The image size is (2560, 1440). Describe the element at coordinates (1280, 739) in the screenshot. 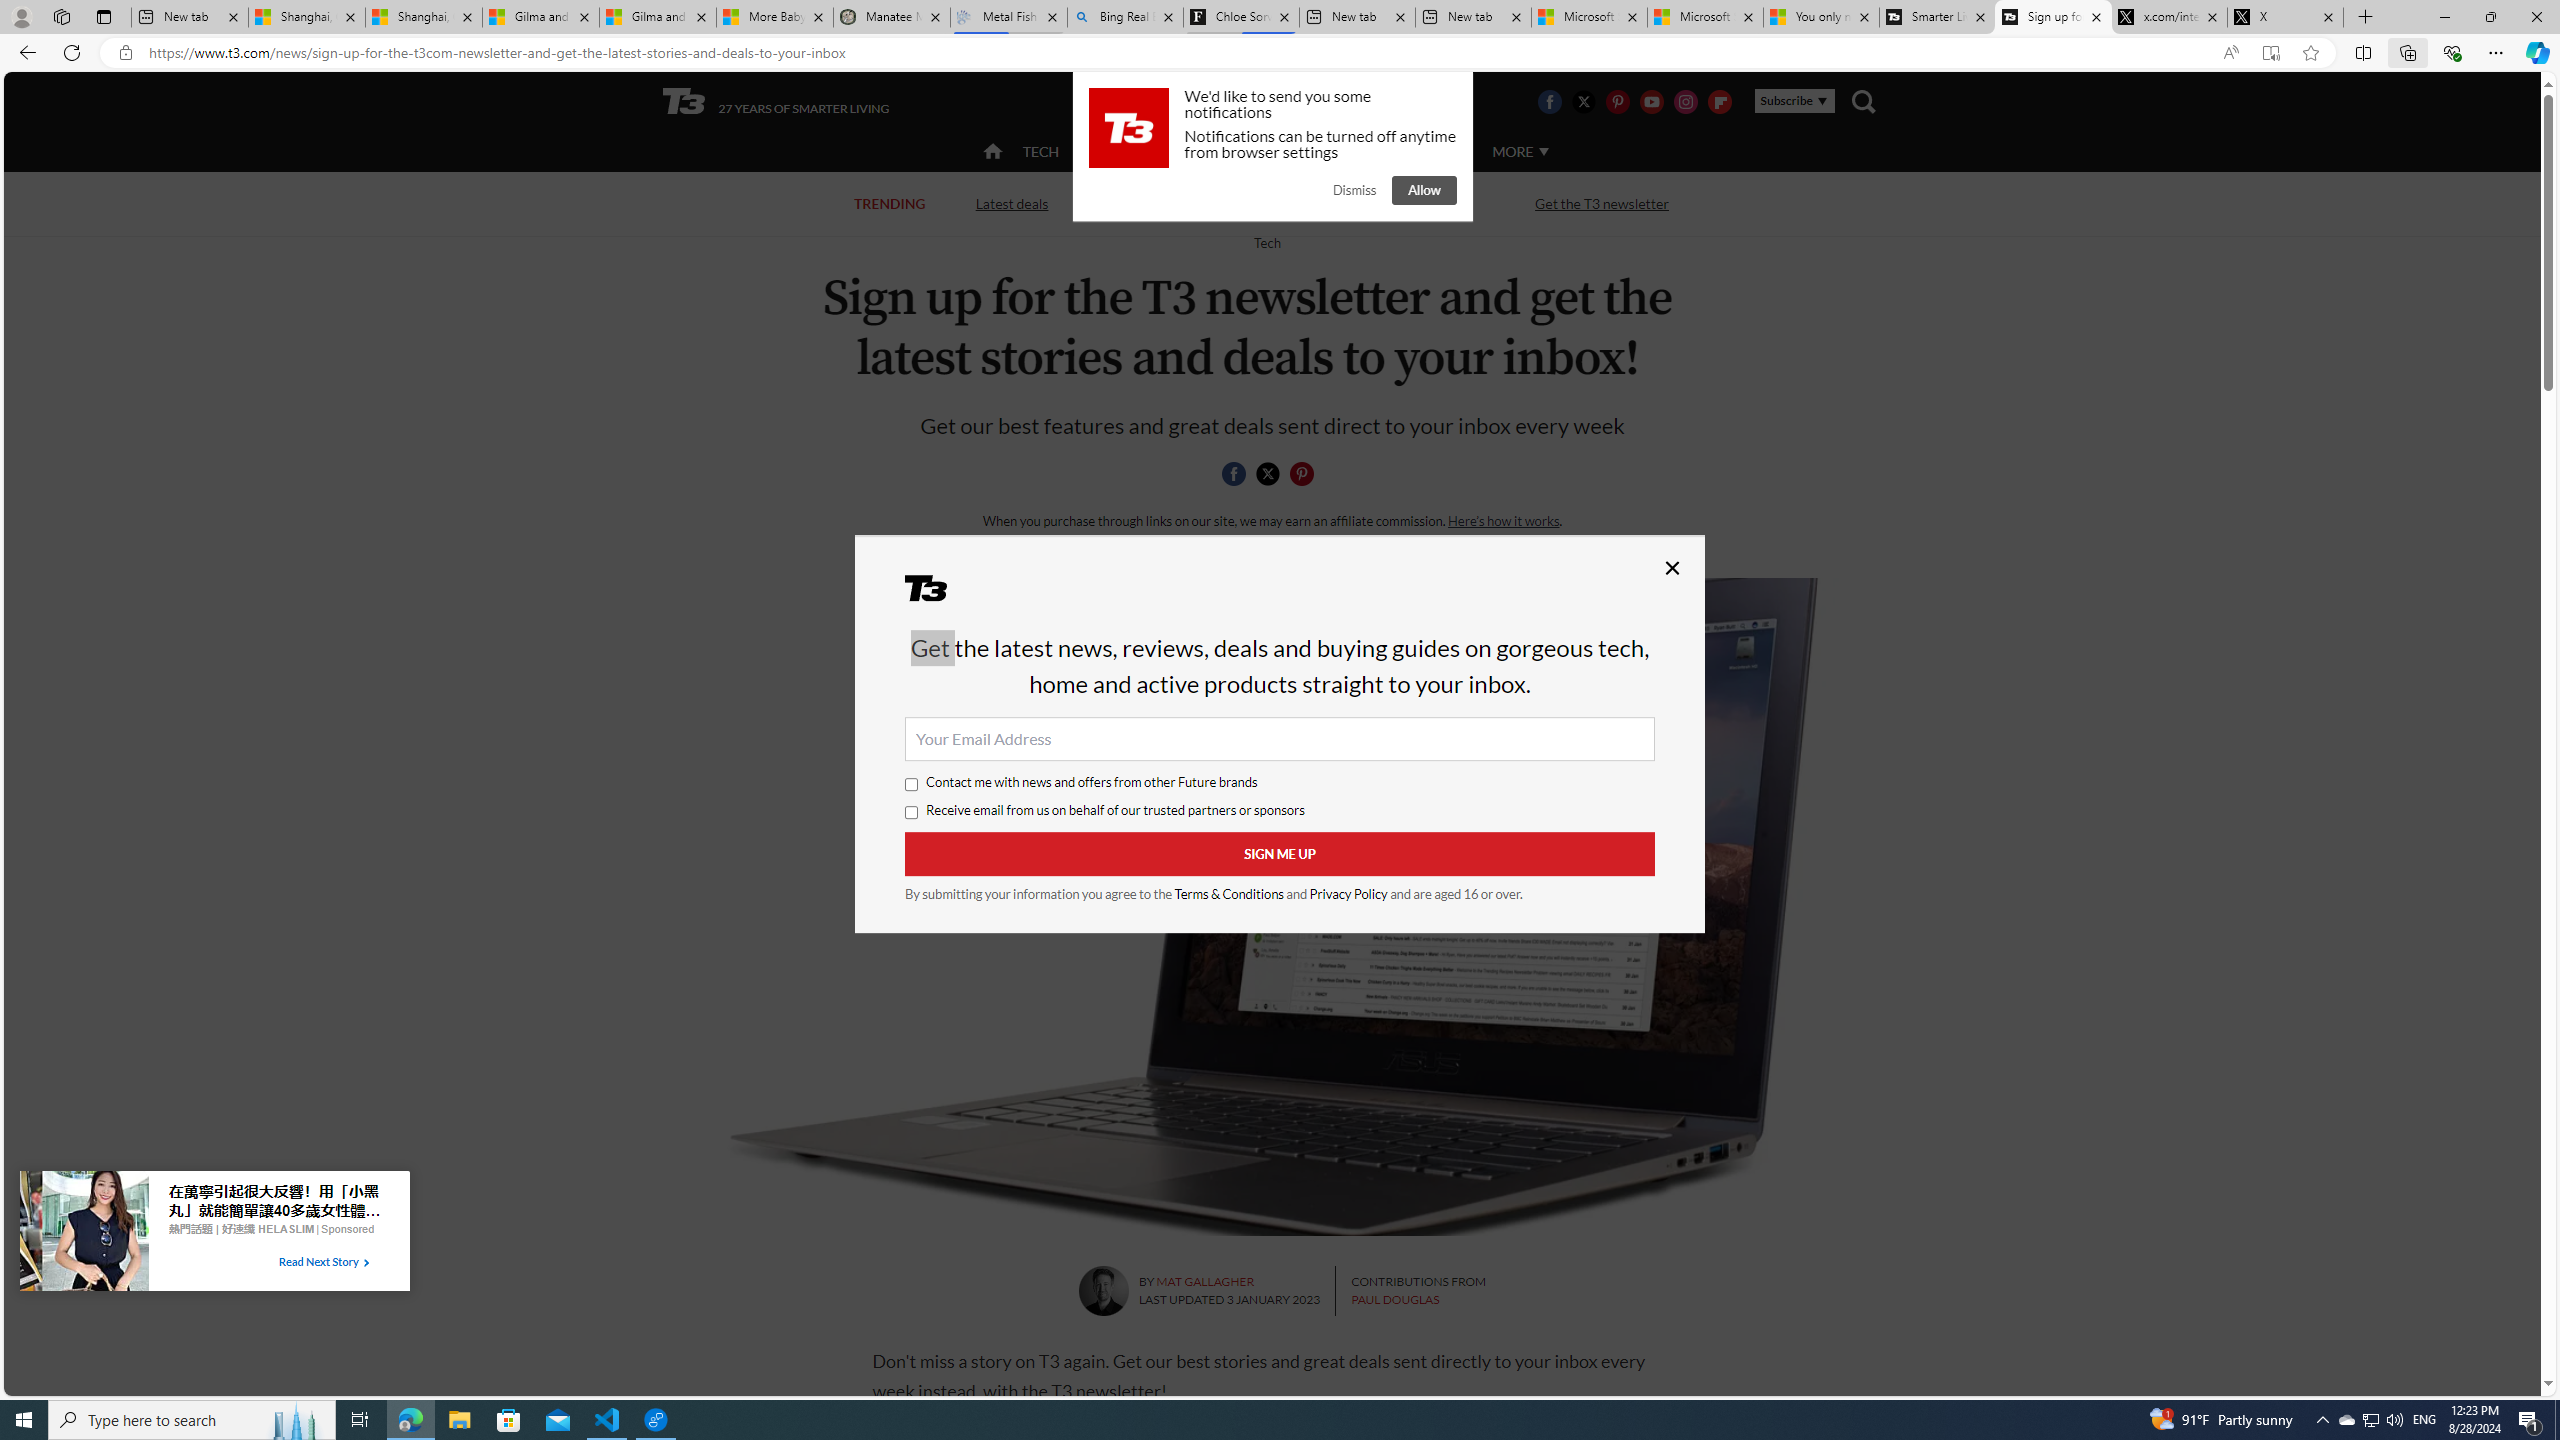

I see `Your Email Address` at that location.